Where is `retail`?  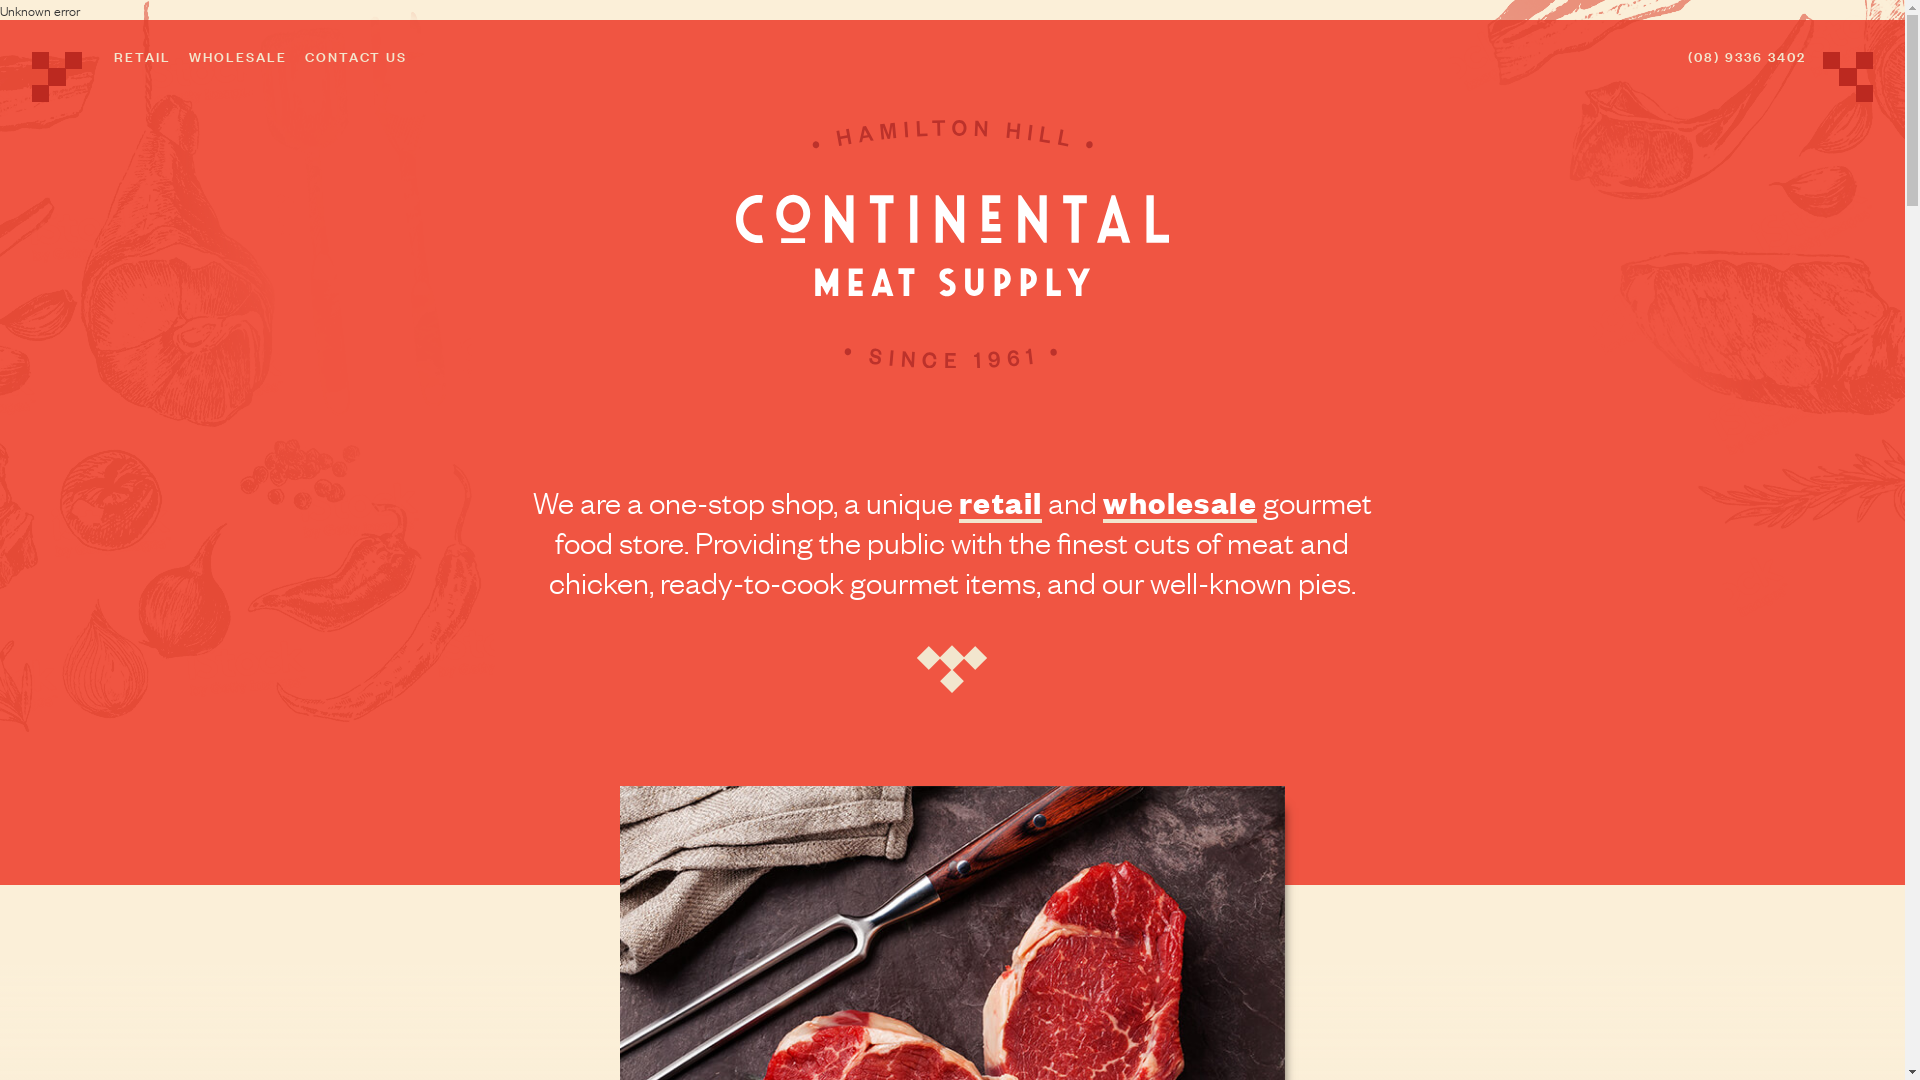 retail is located at coordinates (1000, 501).